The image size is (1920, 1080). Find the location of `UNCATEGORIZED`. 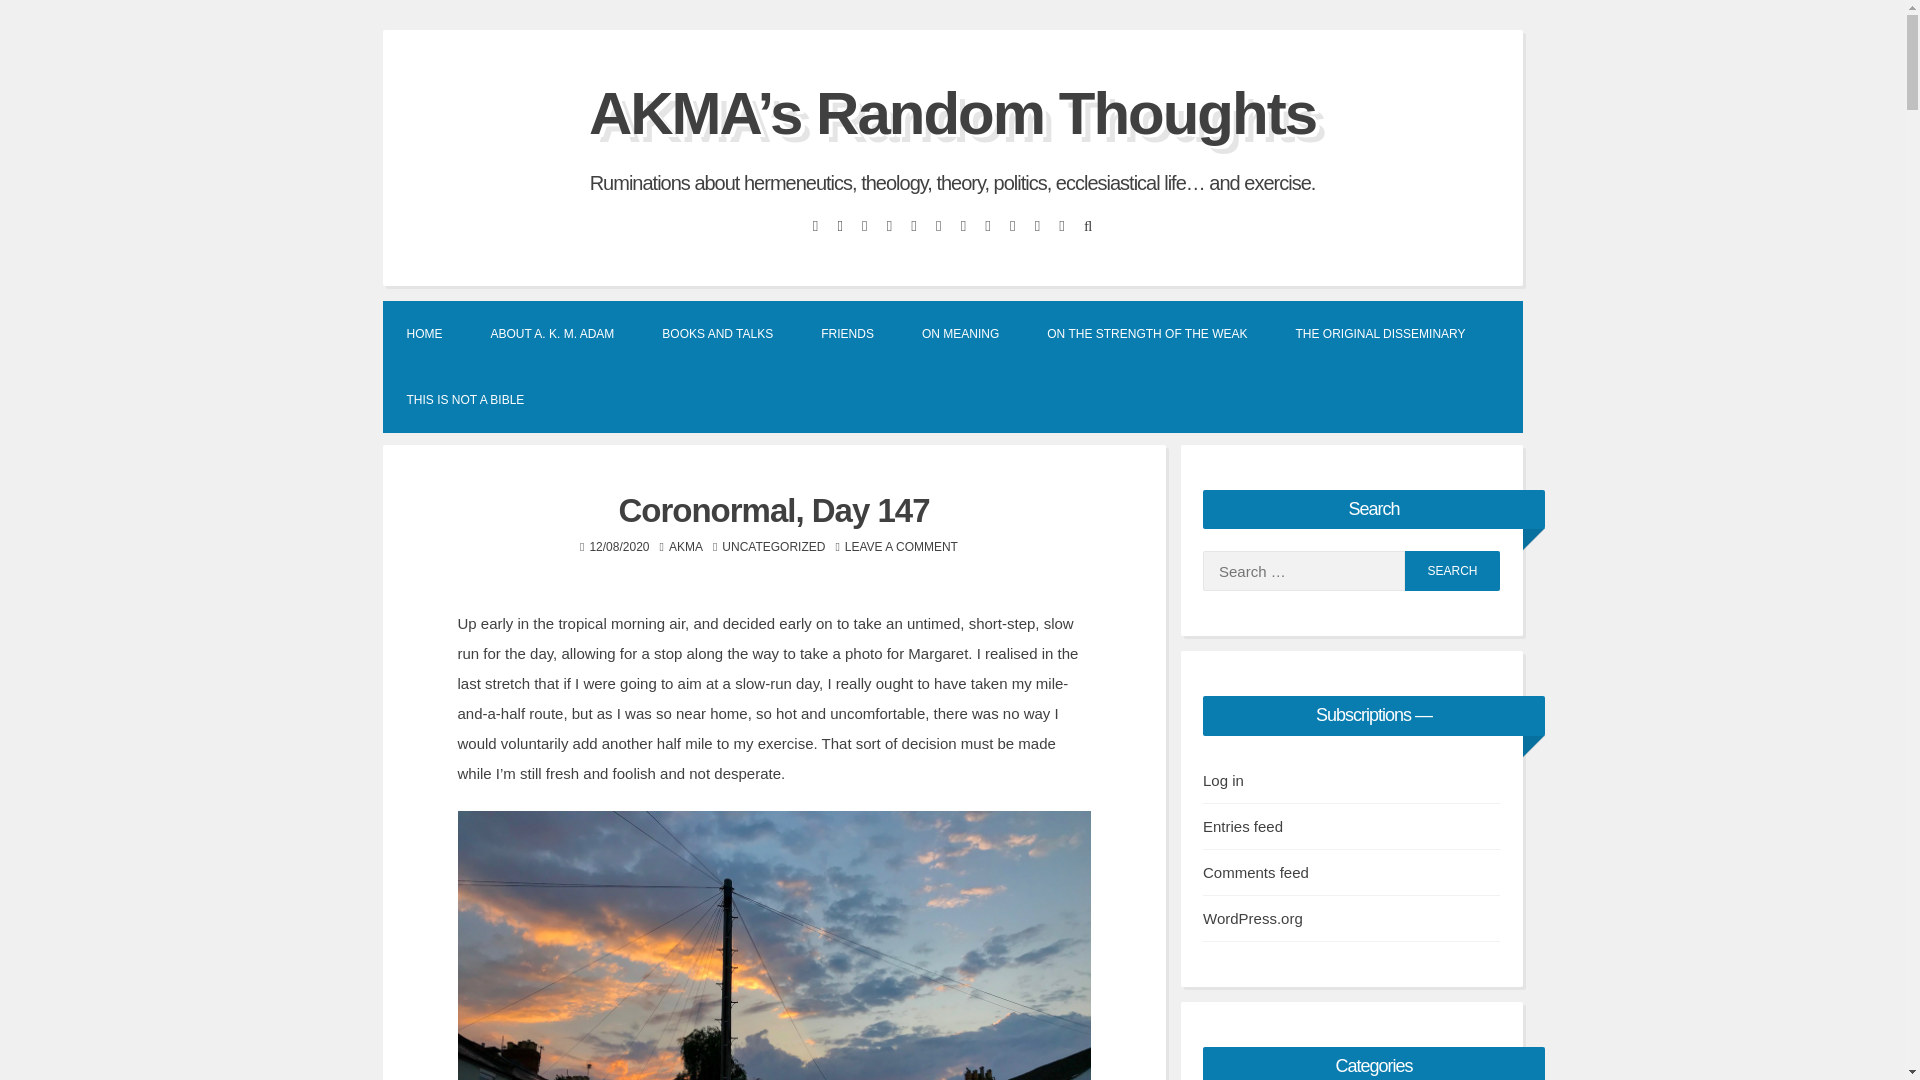

UNCATEGORIZED is located at coordinates (773, 547).